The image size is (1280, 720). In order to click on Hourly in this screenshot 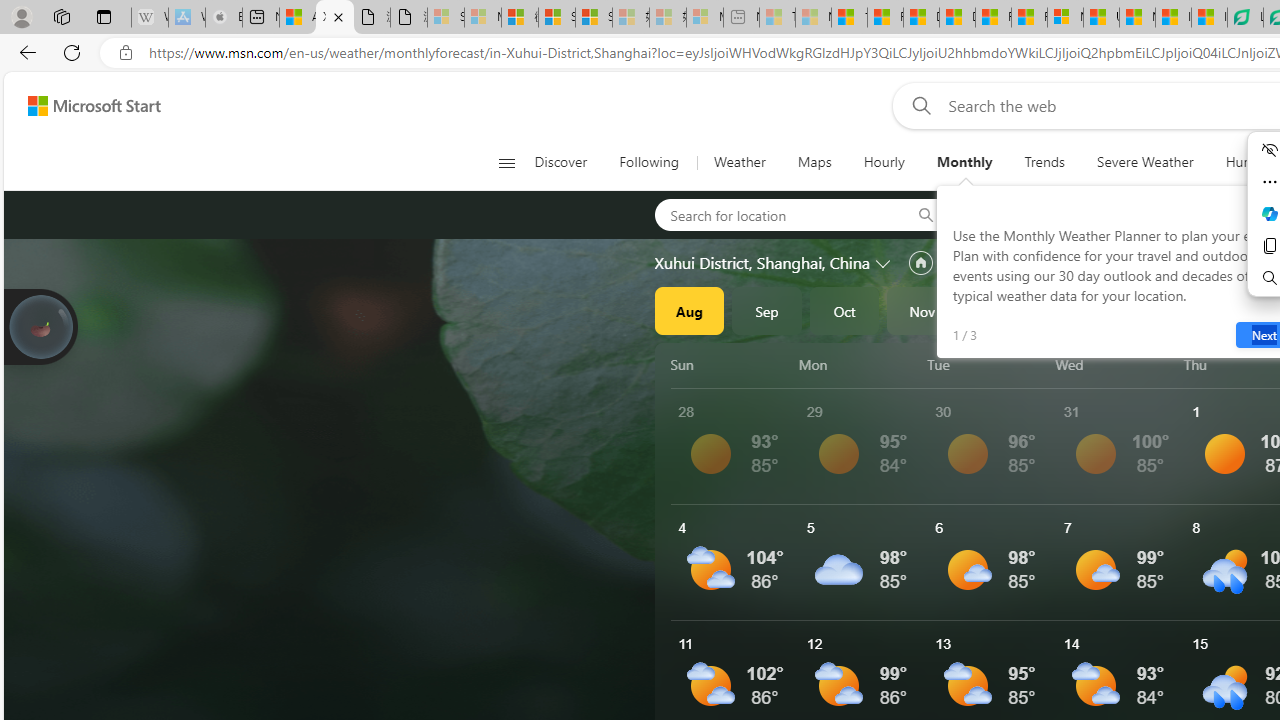, I will do `click(884, 162)`.